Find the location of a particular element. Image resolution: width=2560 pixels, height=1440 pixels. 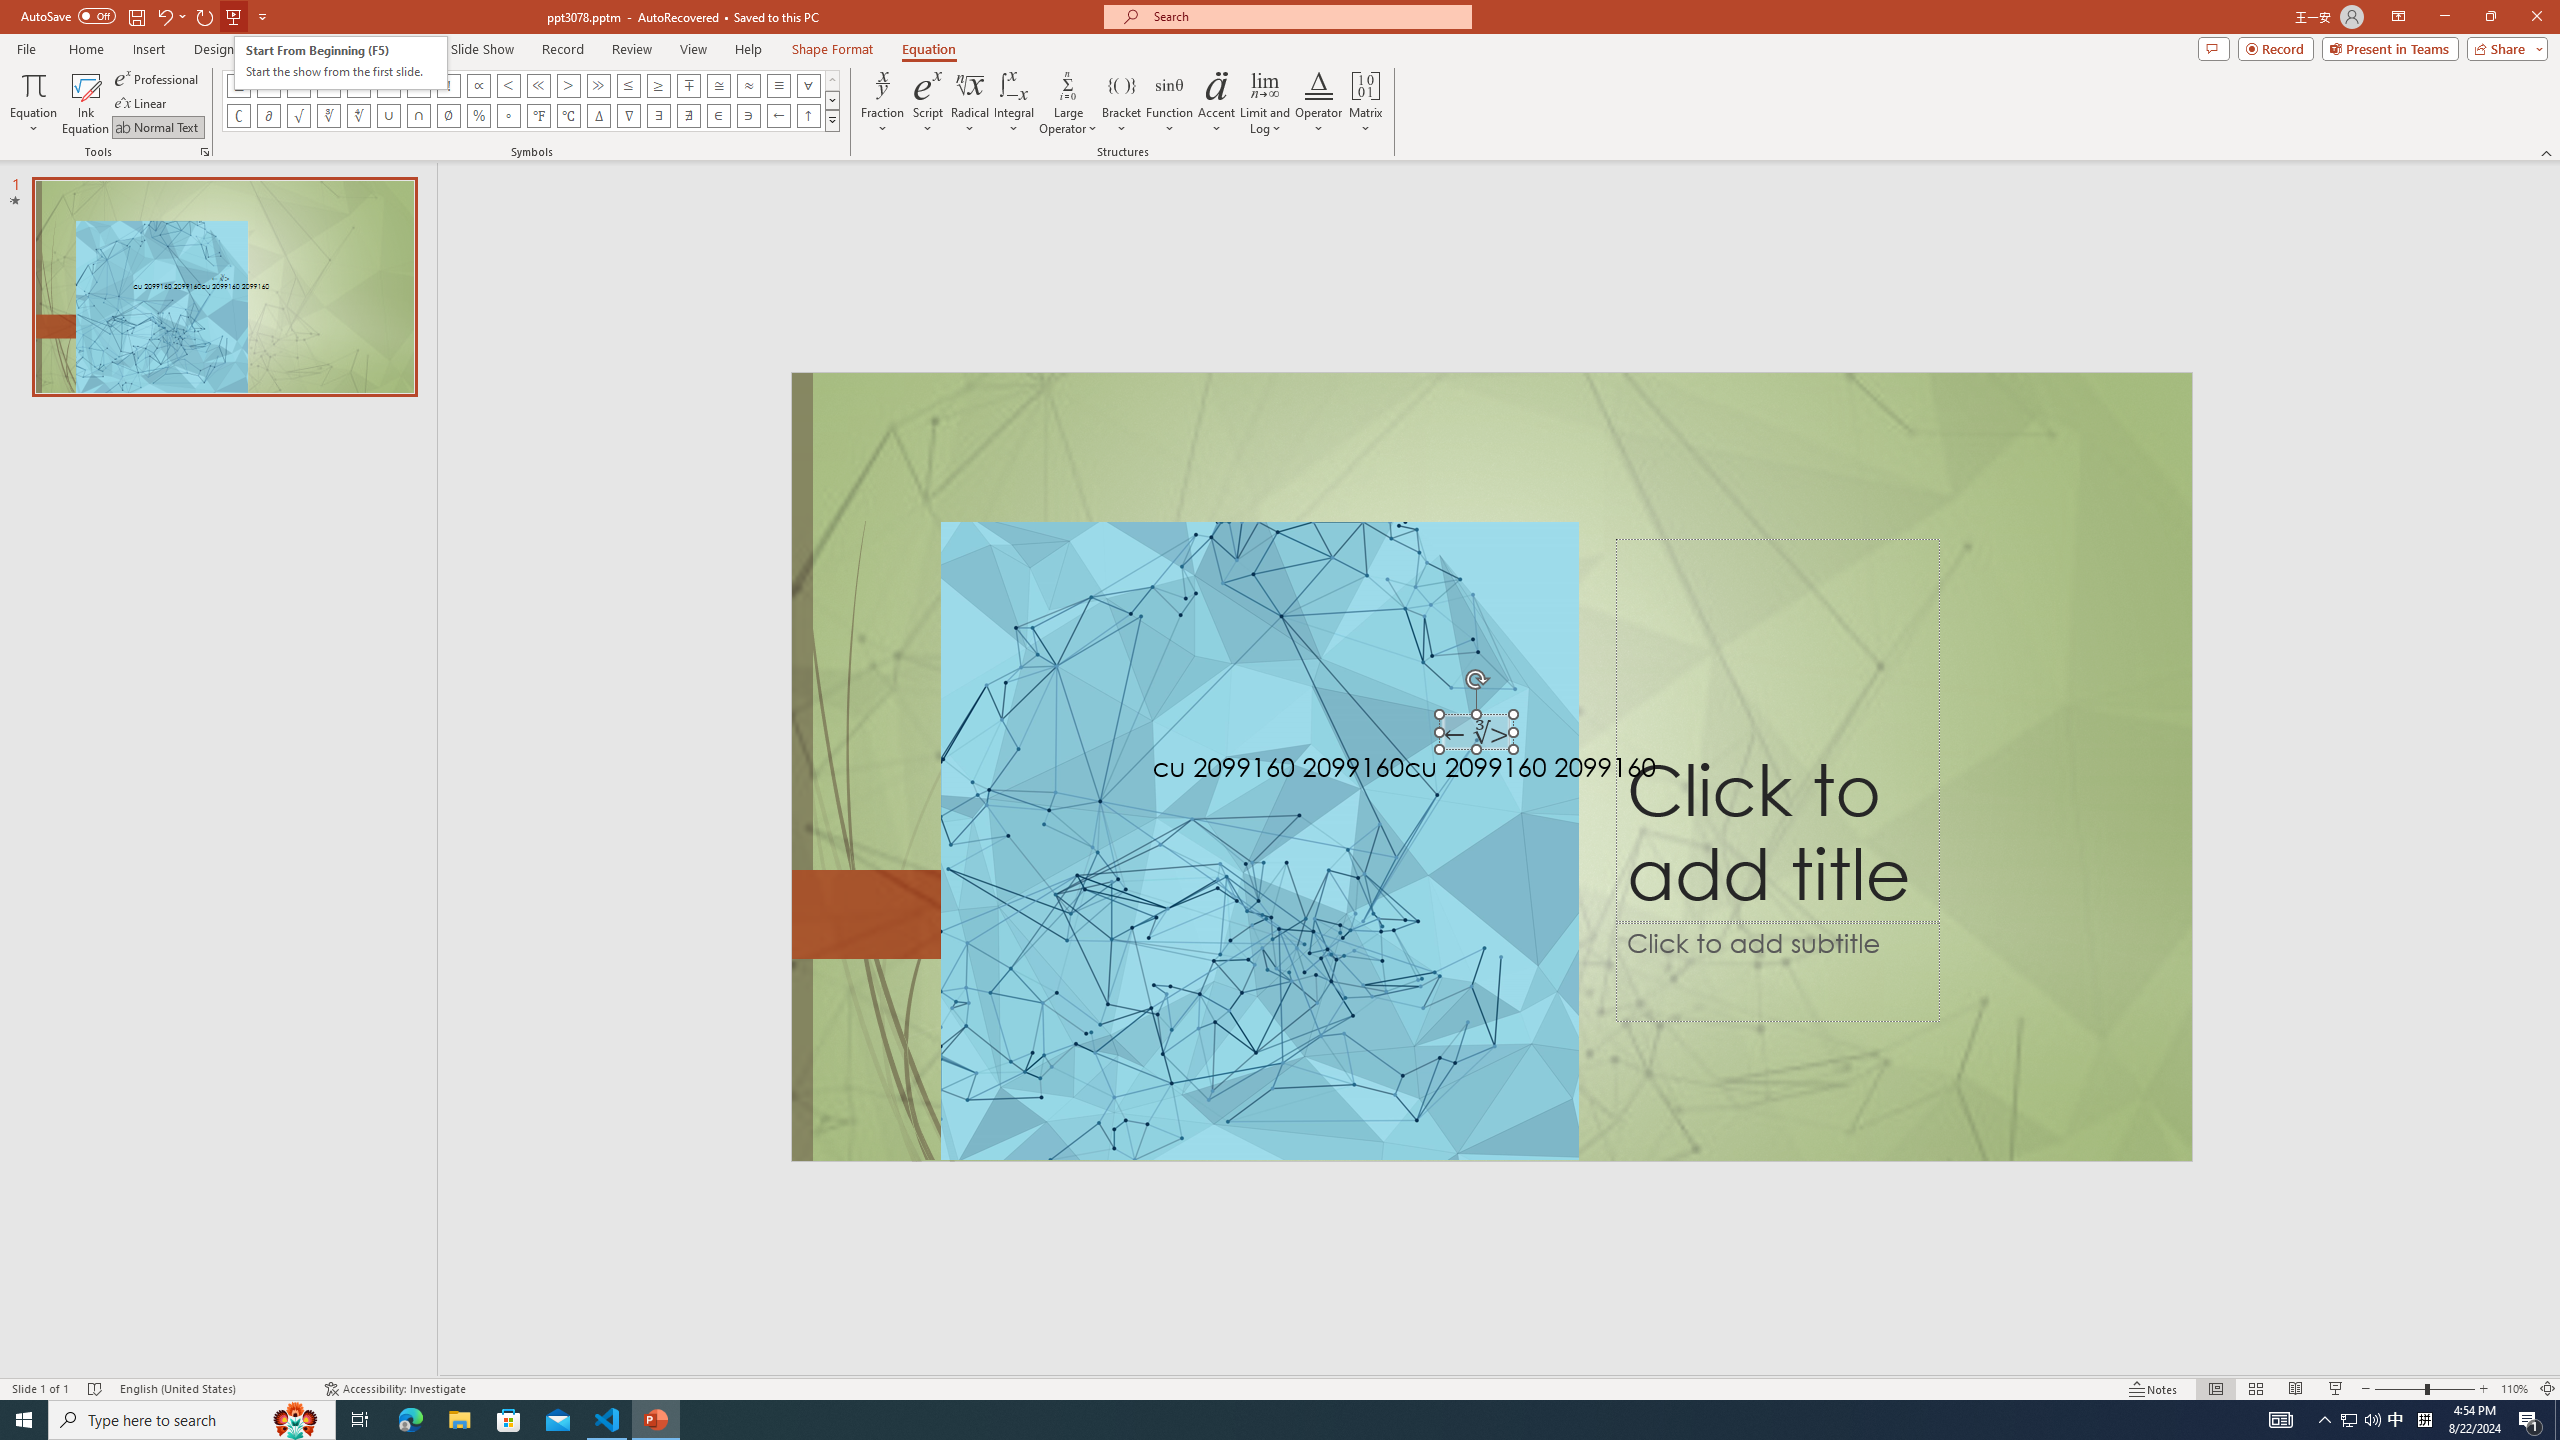

Equation Symbol Almost Equal To (Asymptotic To) is located at coordinates (748, 85).